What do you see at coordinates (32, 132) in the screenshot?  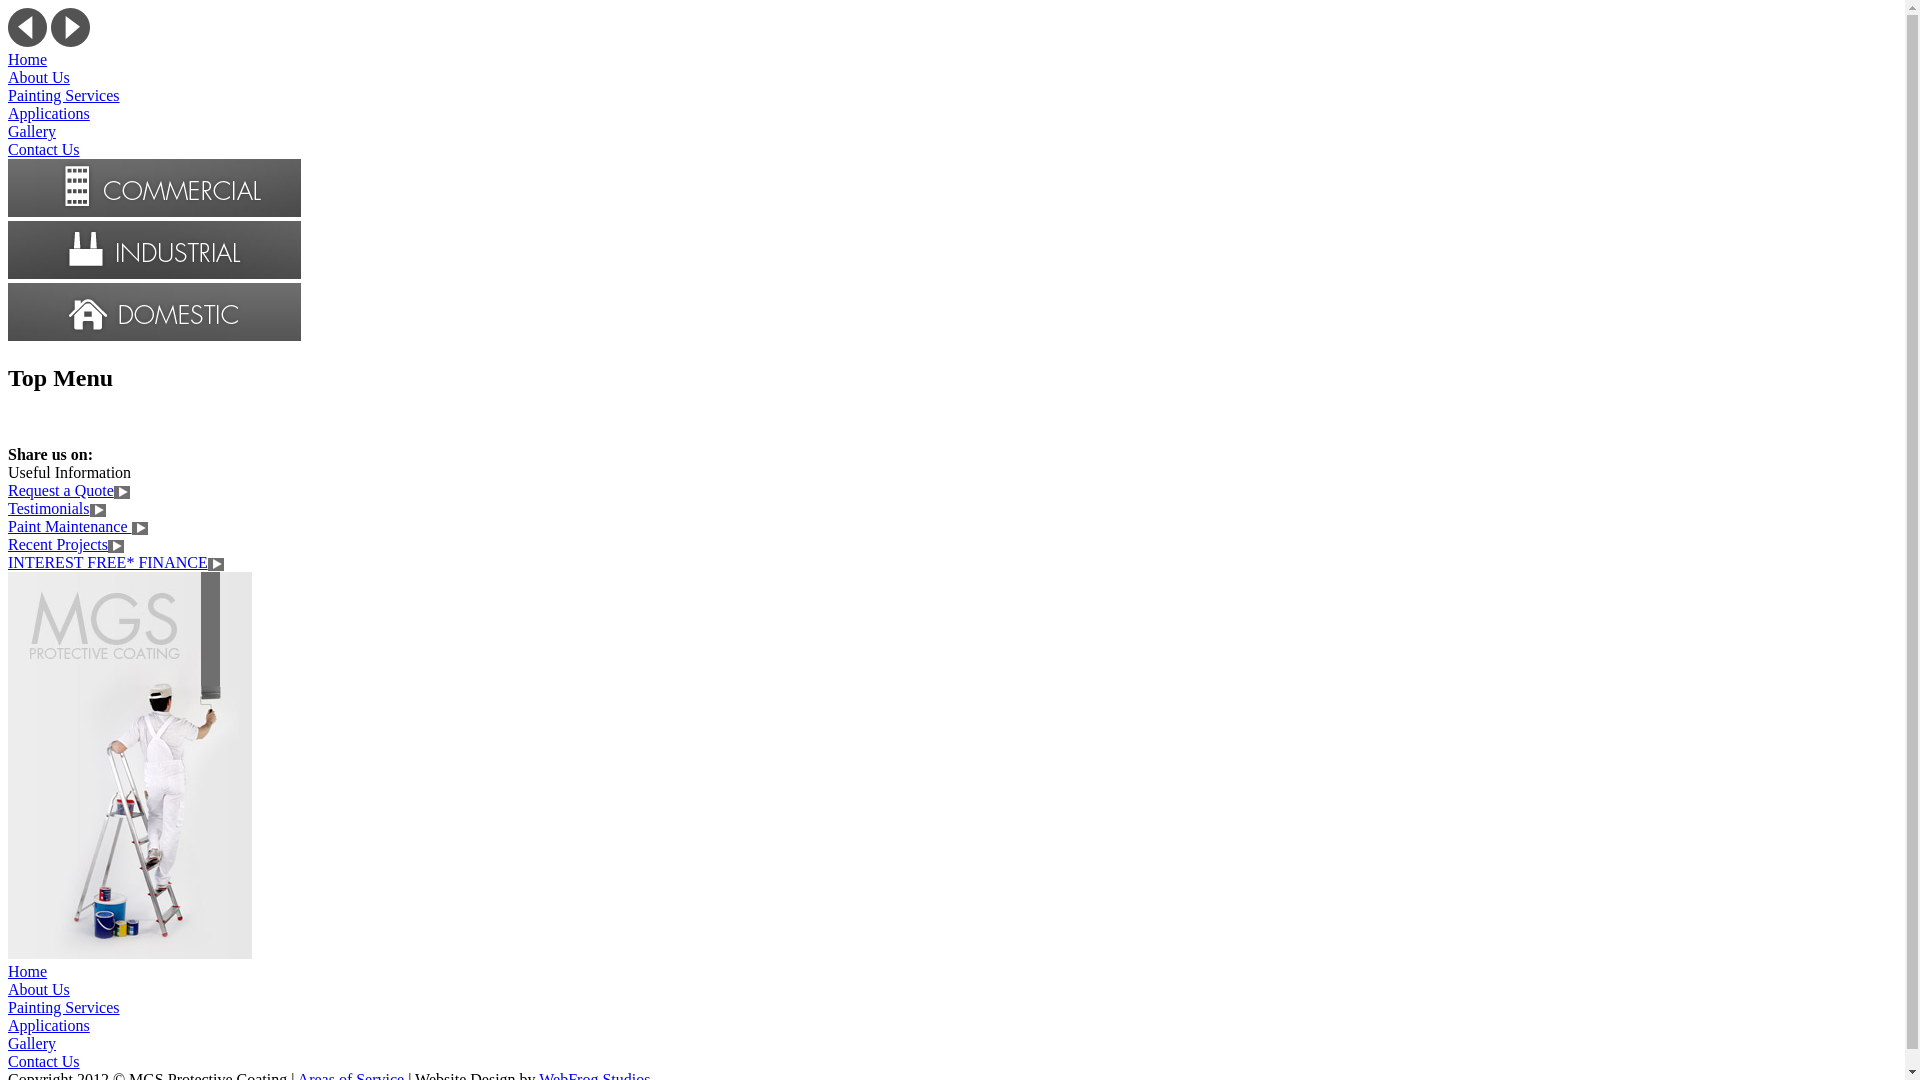 I see `Gallery` at bounding box center [32, 132].